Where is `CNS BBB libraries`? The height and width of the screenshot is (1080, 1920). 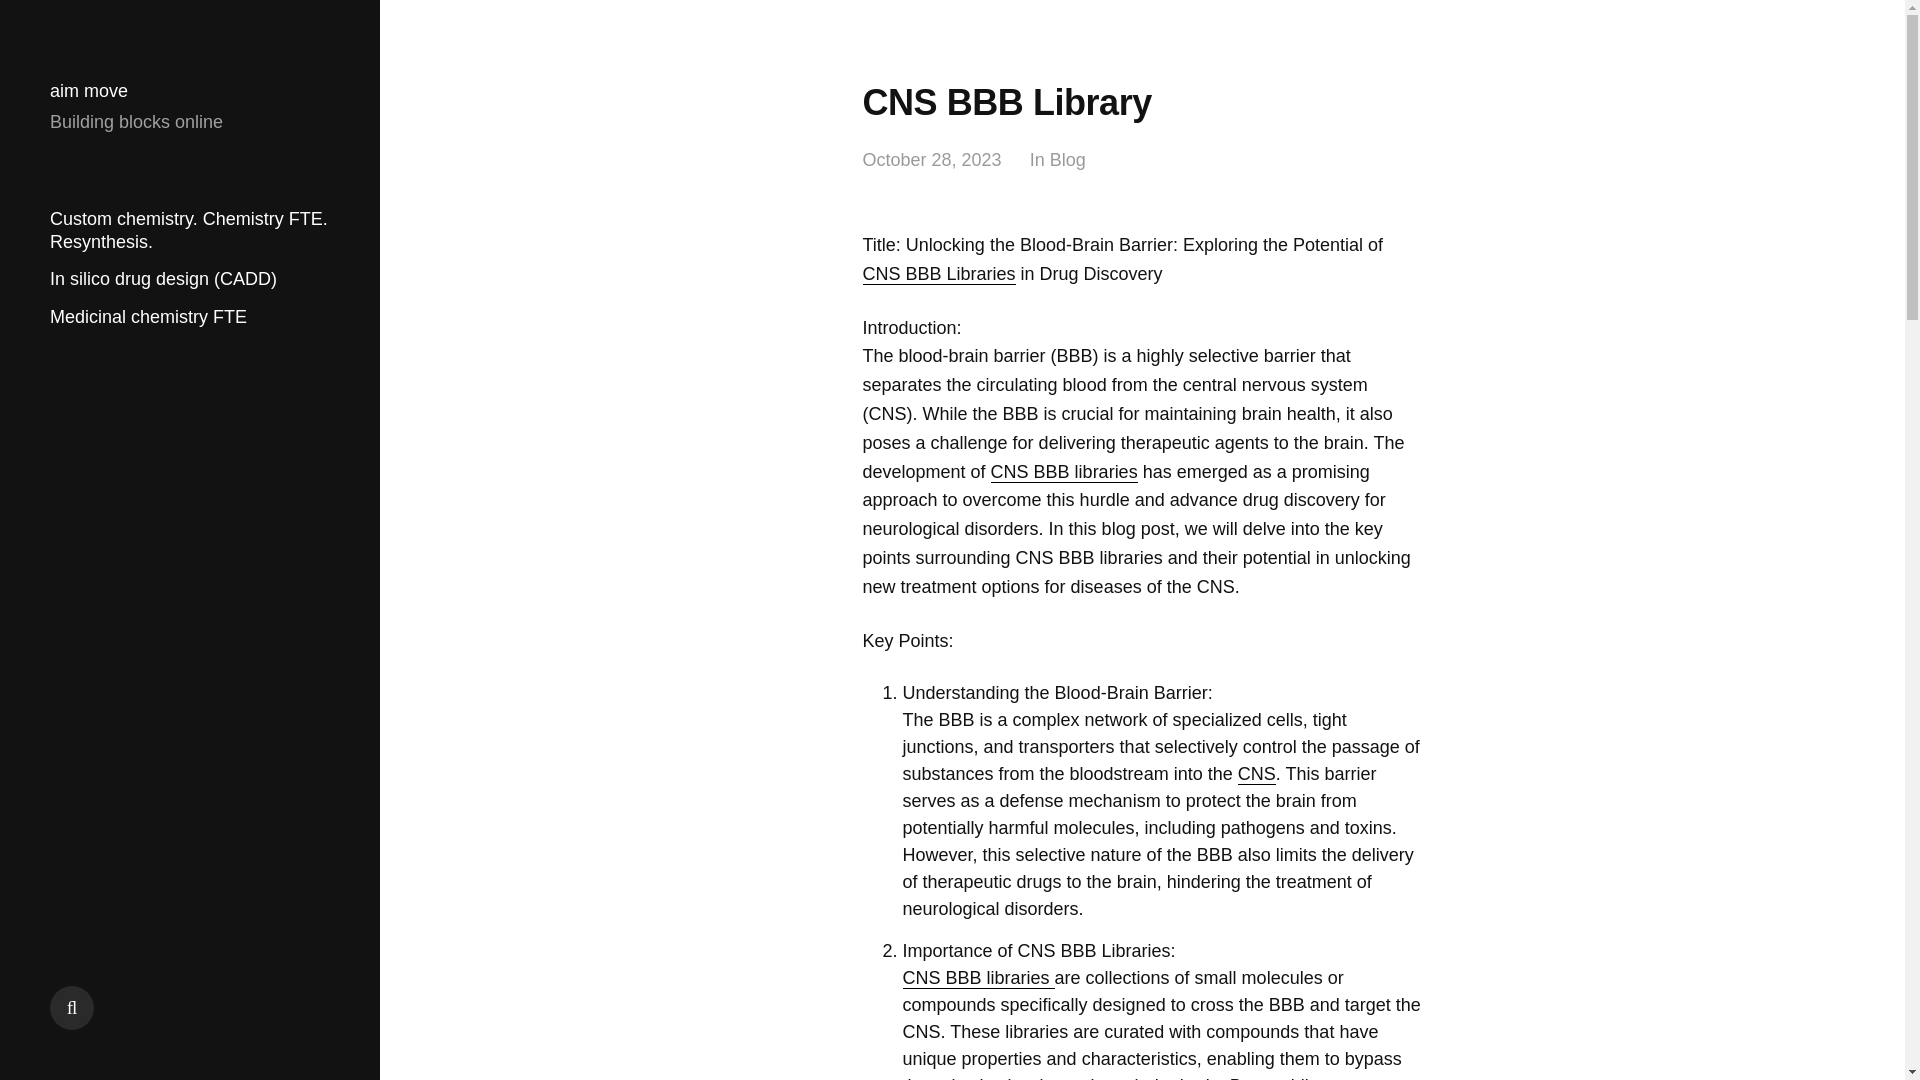
CNS BBB libraries is located at coordinates (1064, 472).